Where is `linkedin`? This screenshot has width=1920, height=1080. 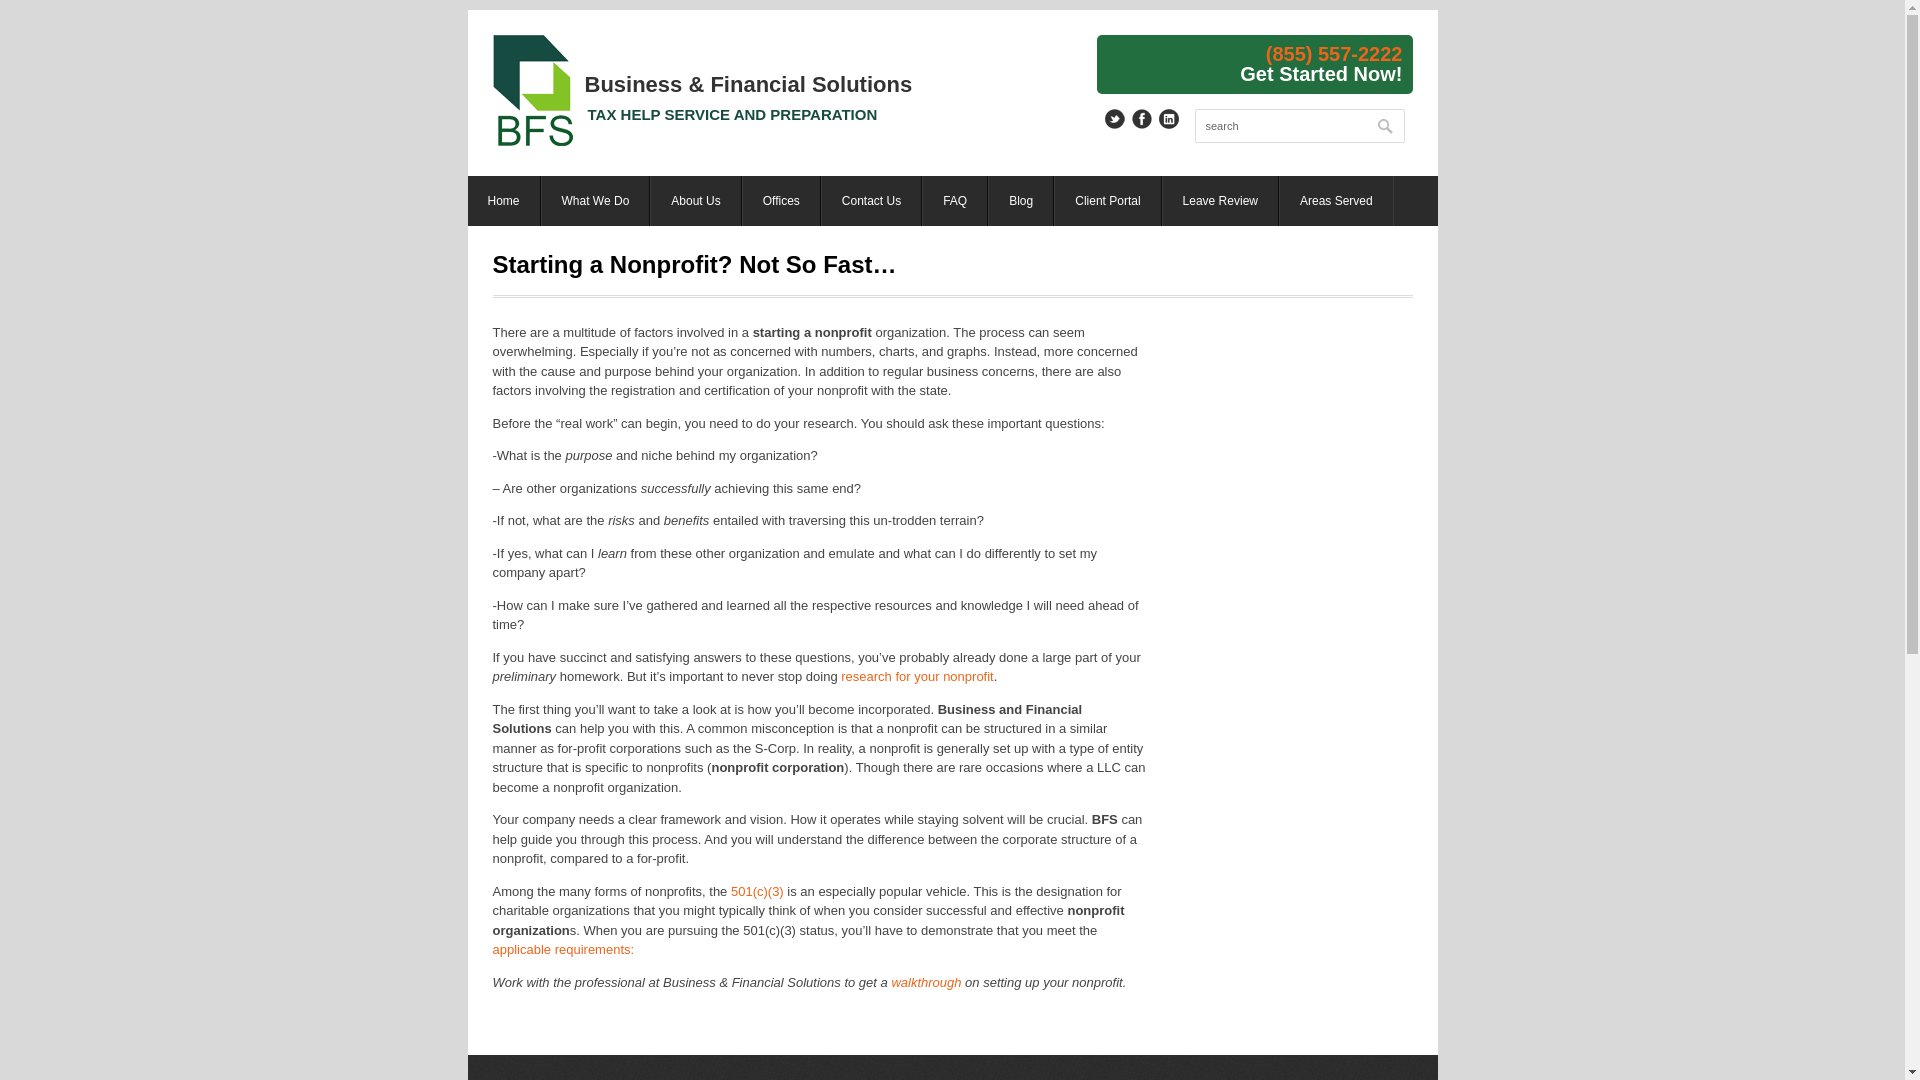 linkedin is located at coordinates (1168, 118).